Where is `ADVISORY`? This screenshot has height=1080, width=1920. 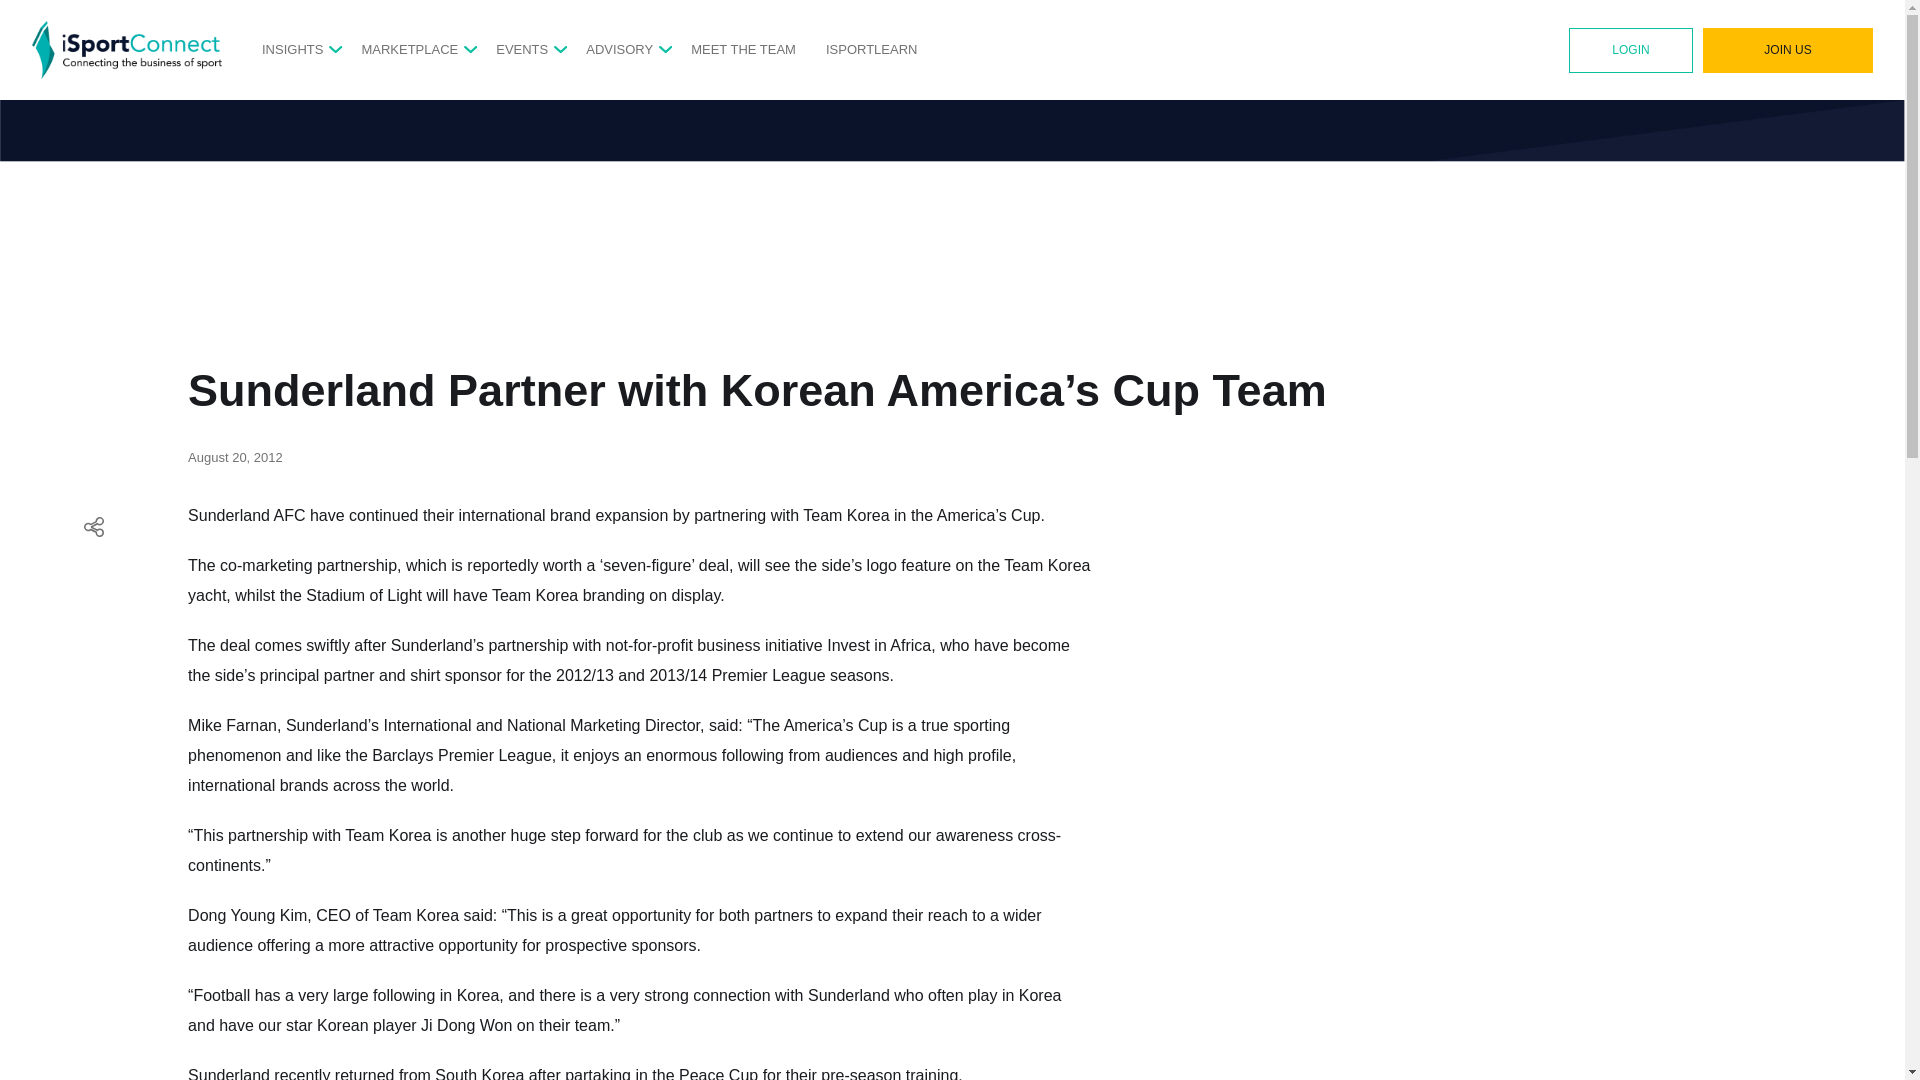
ADVISORY is located at coordinates (618, 49).